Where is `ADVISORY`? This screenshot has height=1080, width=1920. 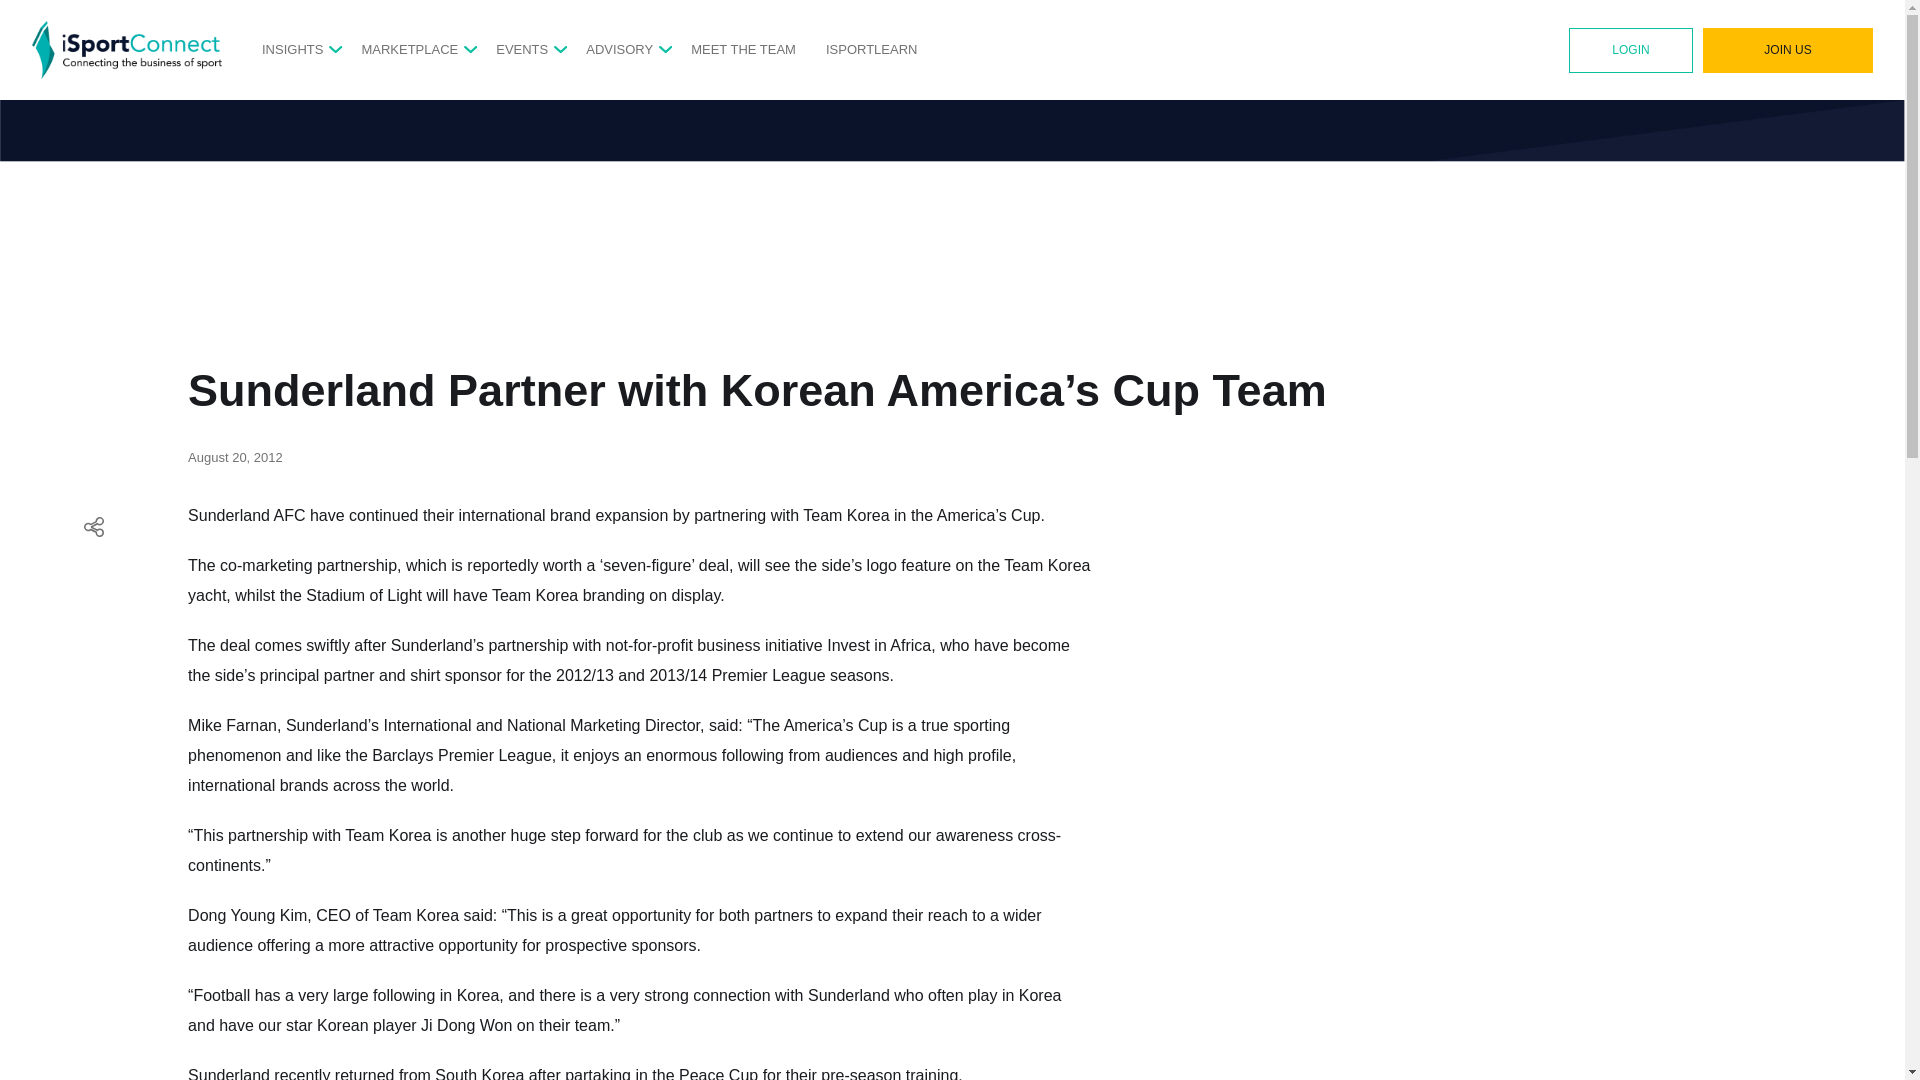
ADVISORY is located at coordinates (618, 49).